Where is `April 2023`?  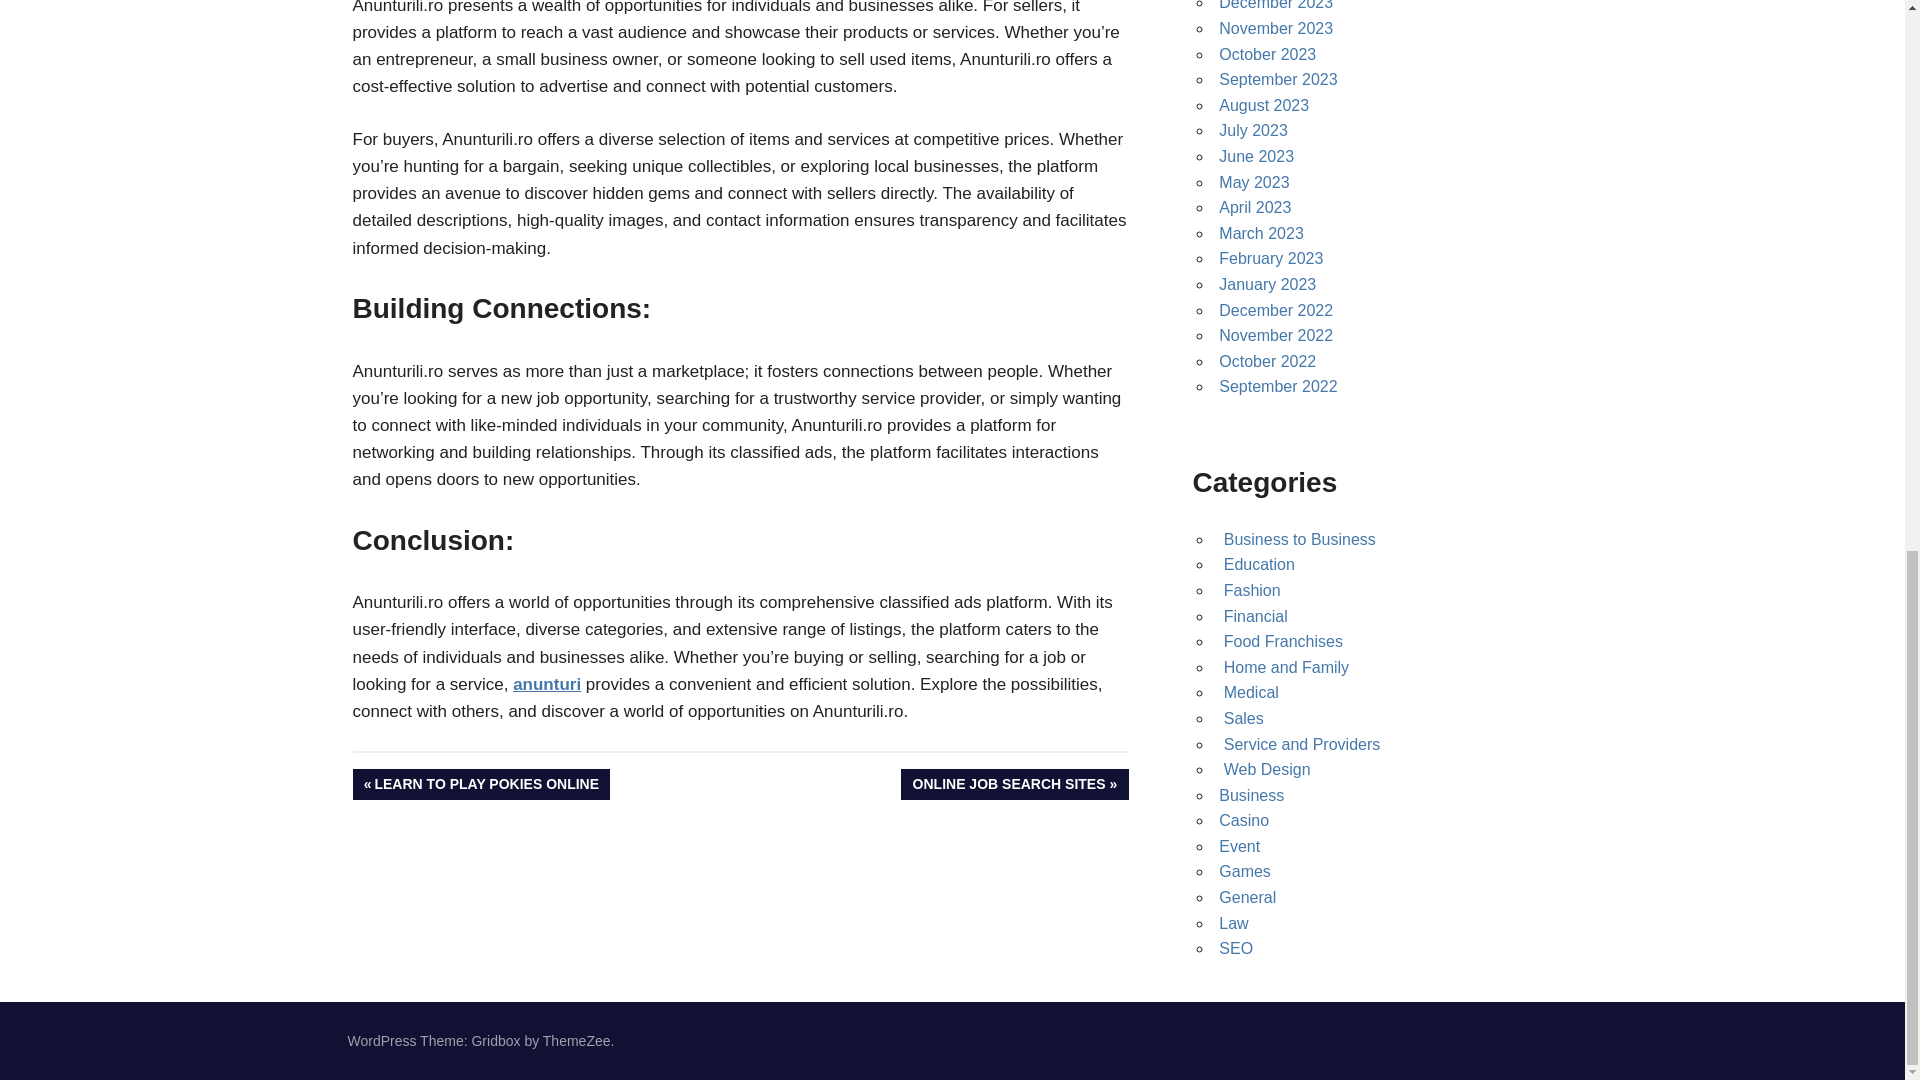 April 2023 is located at coordinates (1254, 207).